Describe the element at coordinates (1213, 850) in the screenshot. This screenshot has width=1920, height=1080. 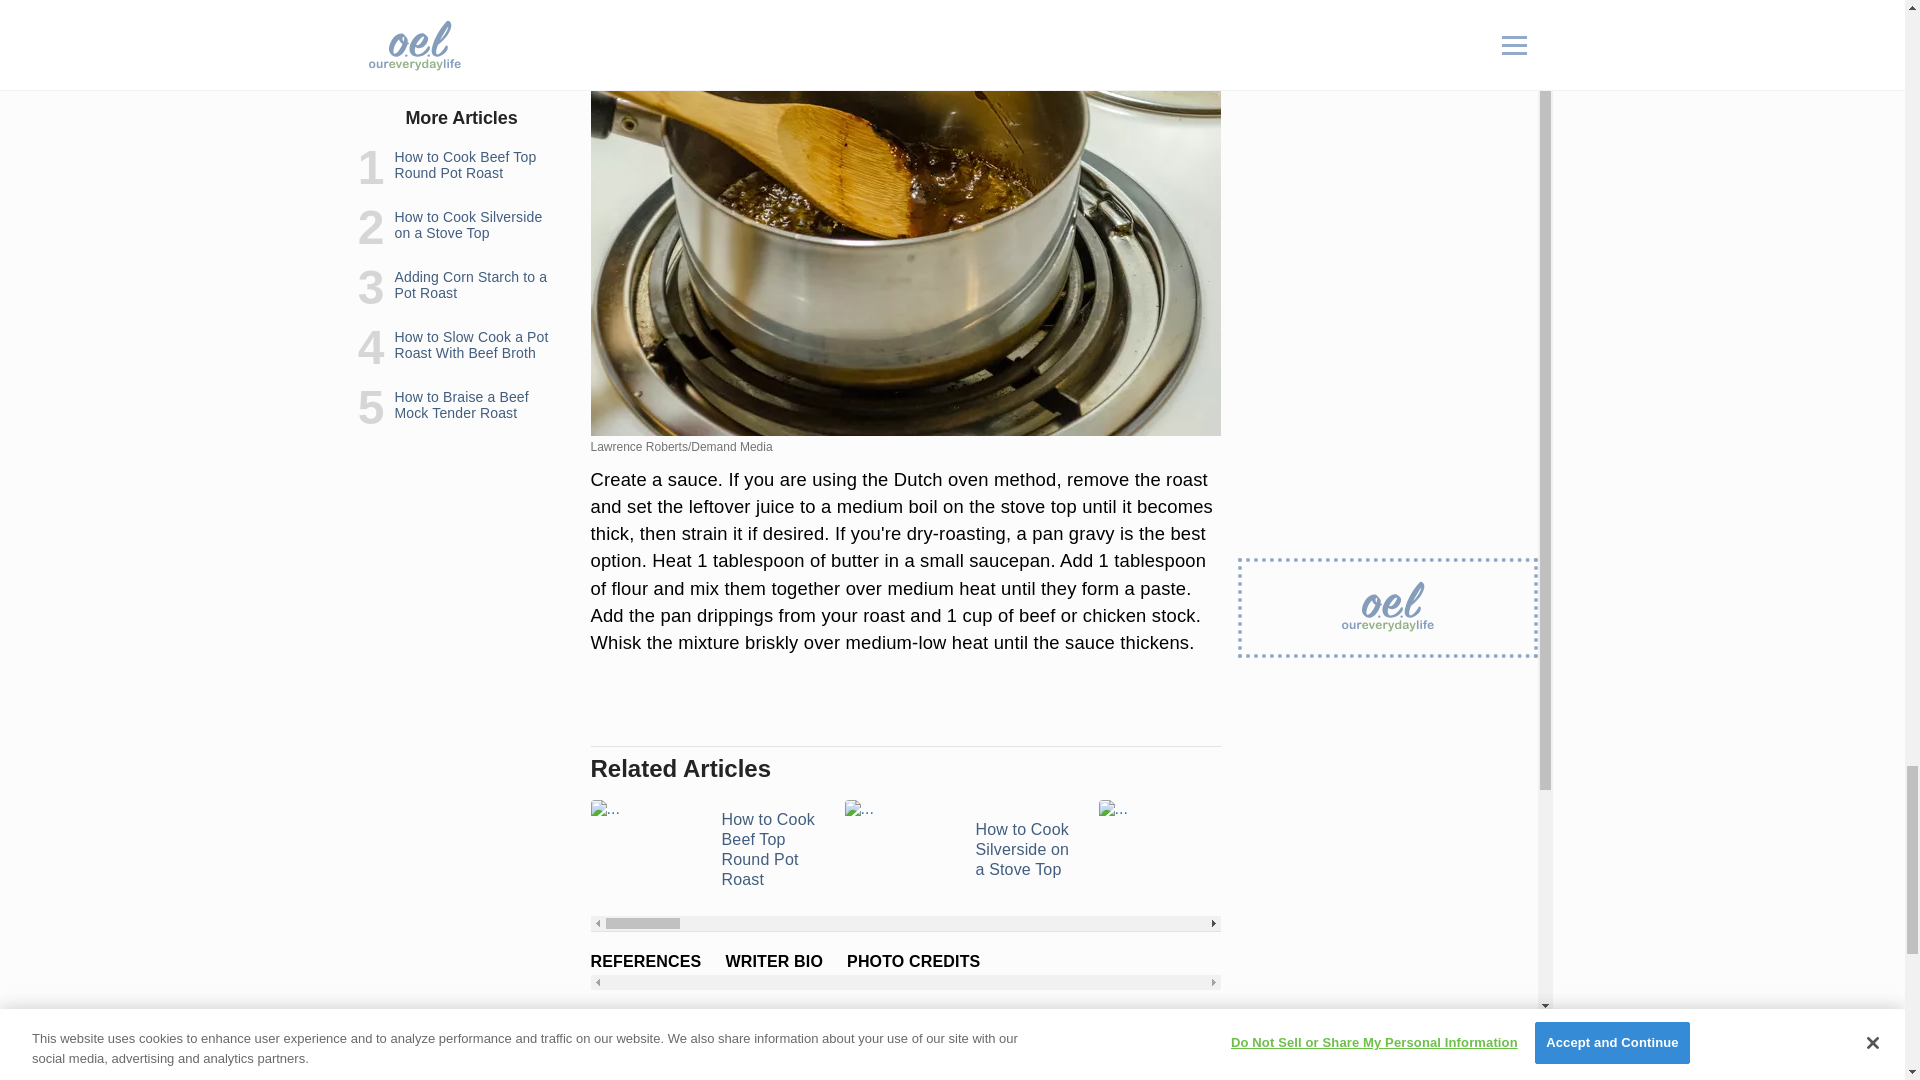
I see `Adding Corn Starch to a Pot Roast` at that location.